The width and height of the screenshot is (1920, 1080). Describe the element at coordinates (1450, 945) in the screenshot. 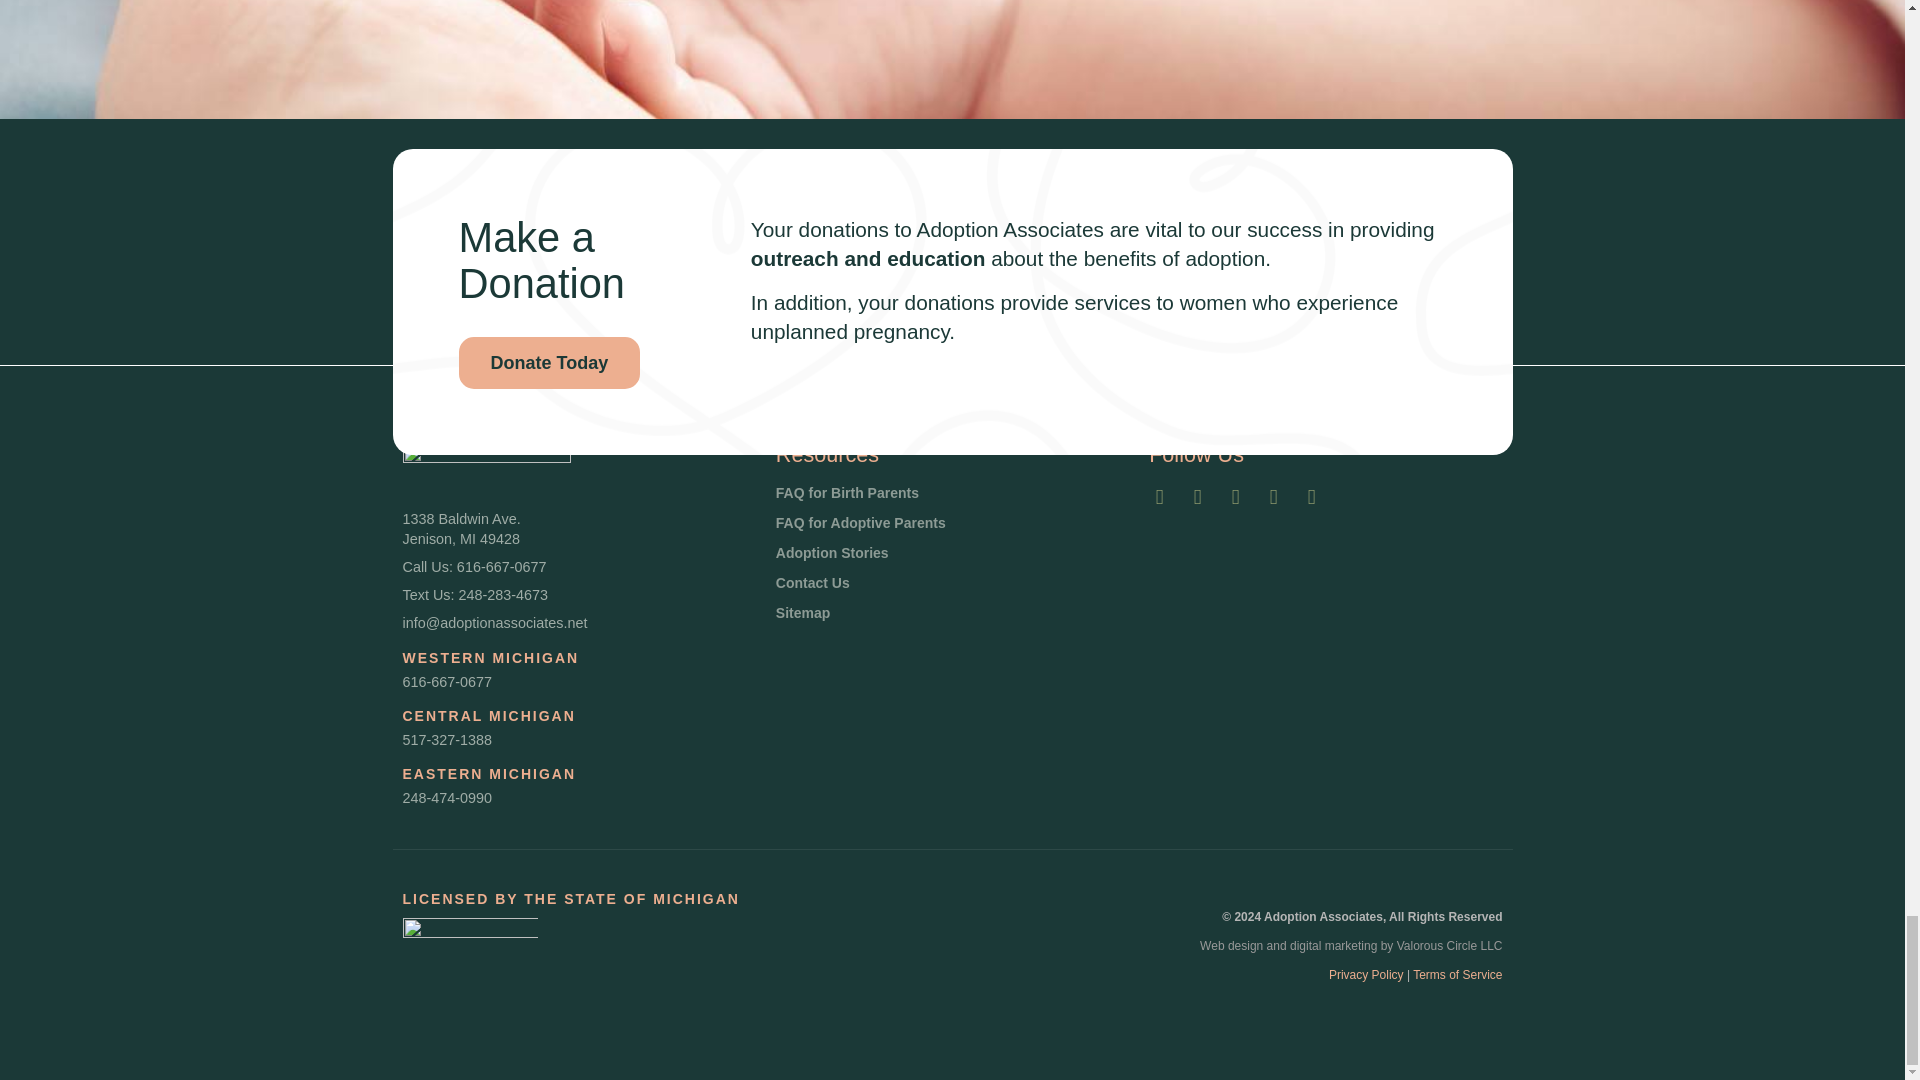

I see `Grand Rapids Website Design` at that location.